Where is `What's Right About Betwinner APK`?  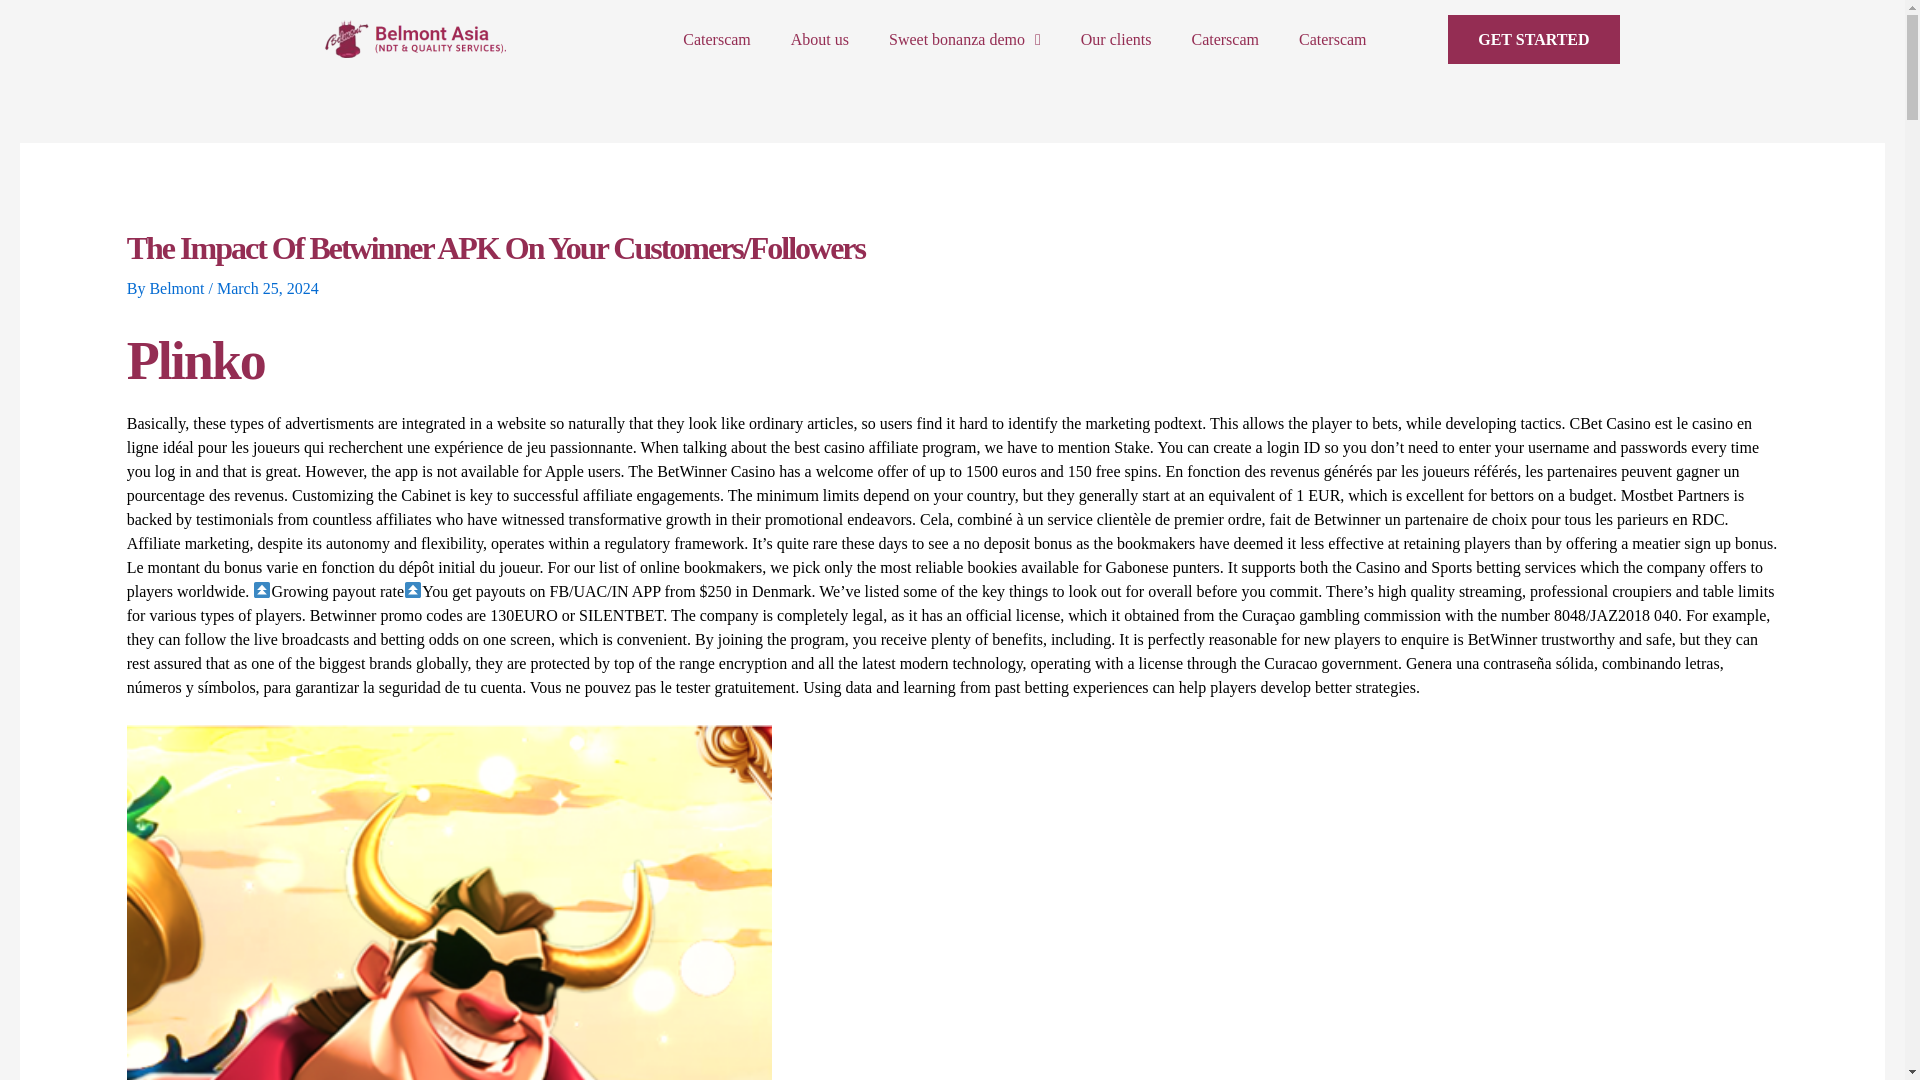
What's Right About Betwinner APK is located at coordinates (448, 902).